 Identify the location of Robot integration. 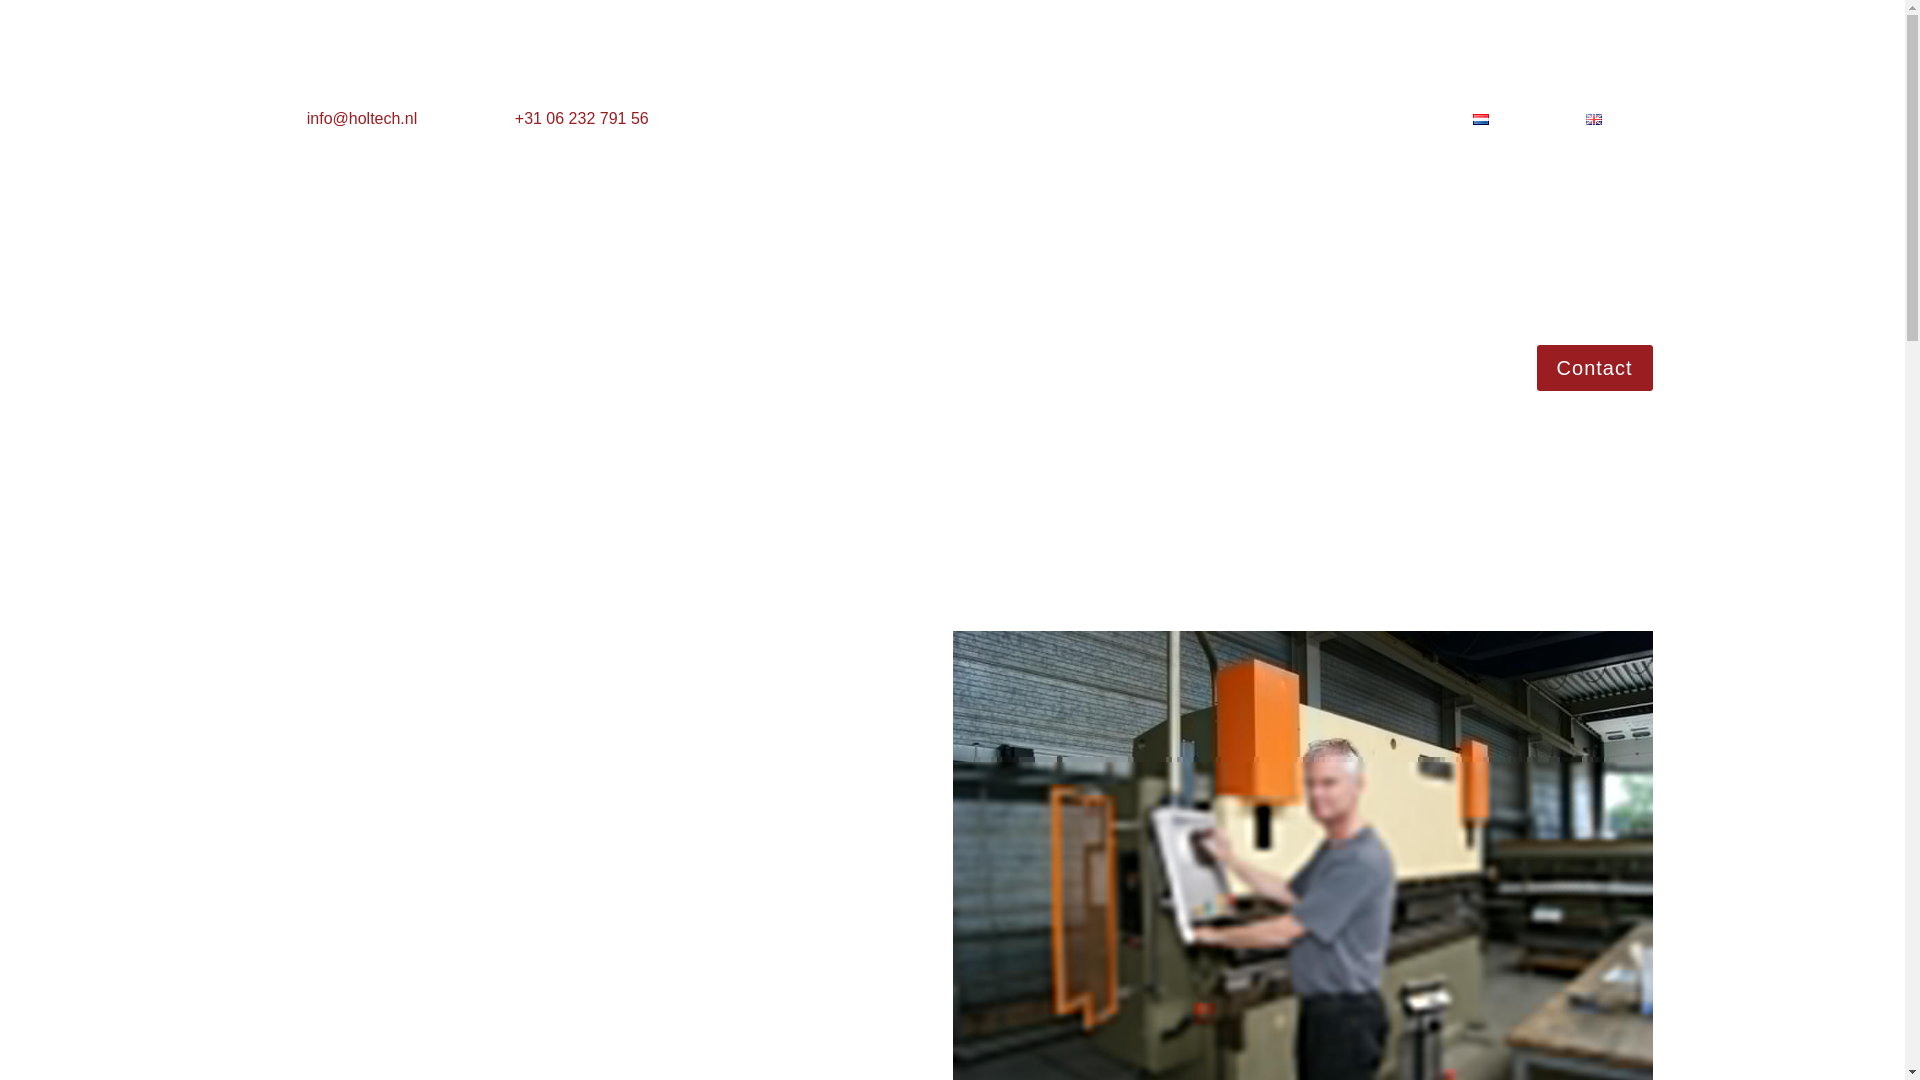
(519, 382).